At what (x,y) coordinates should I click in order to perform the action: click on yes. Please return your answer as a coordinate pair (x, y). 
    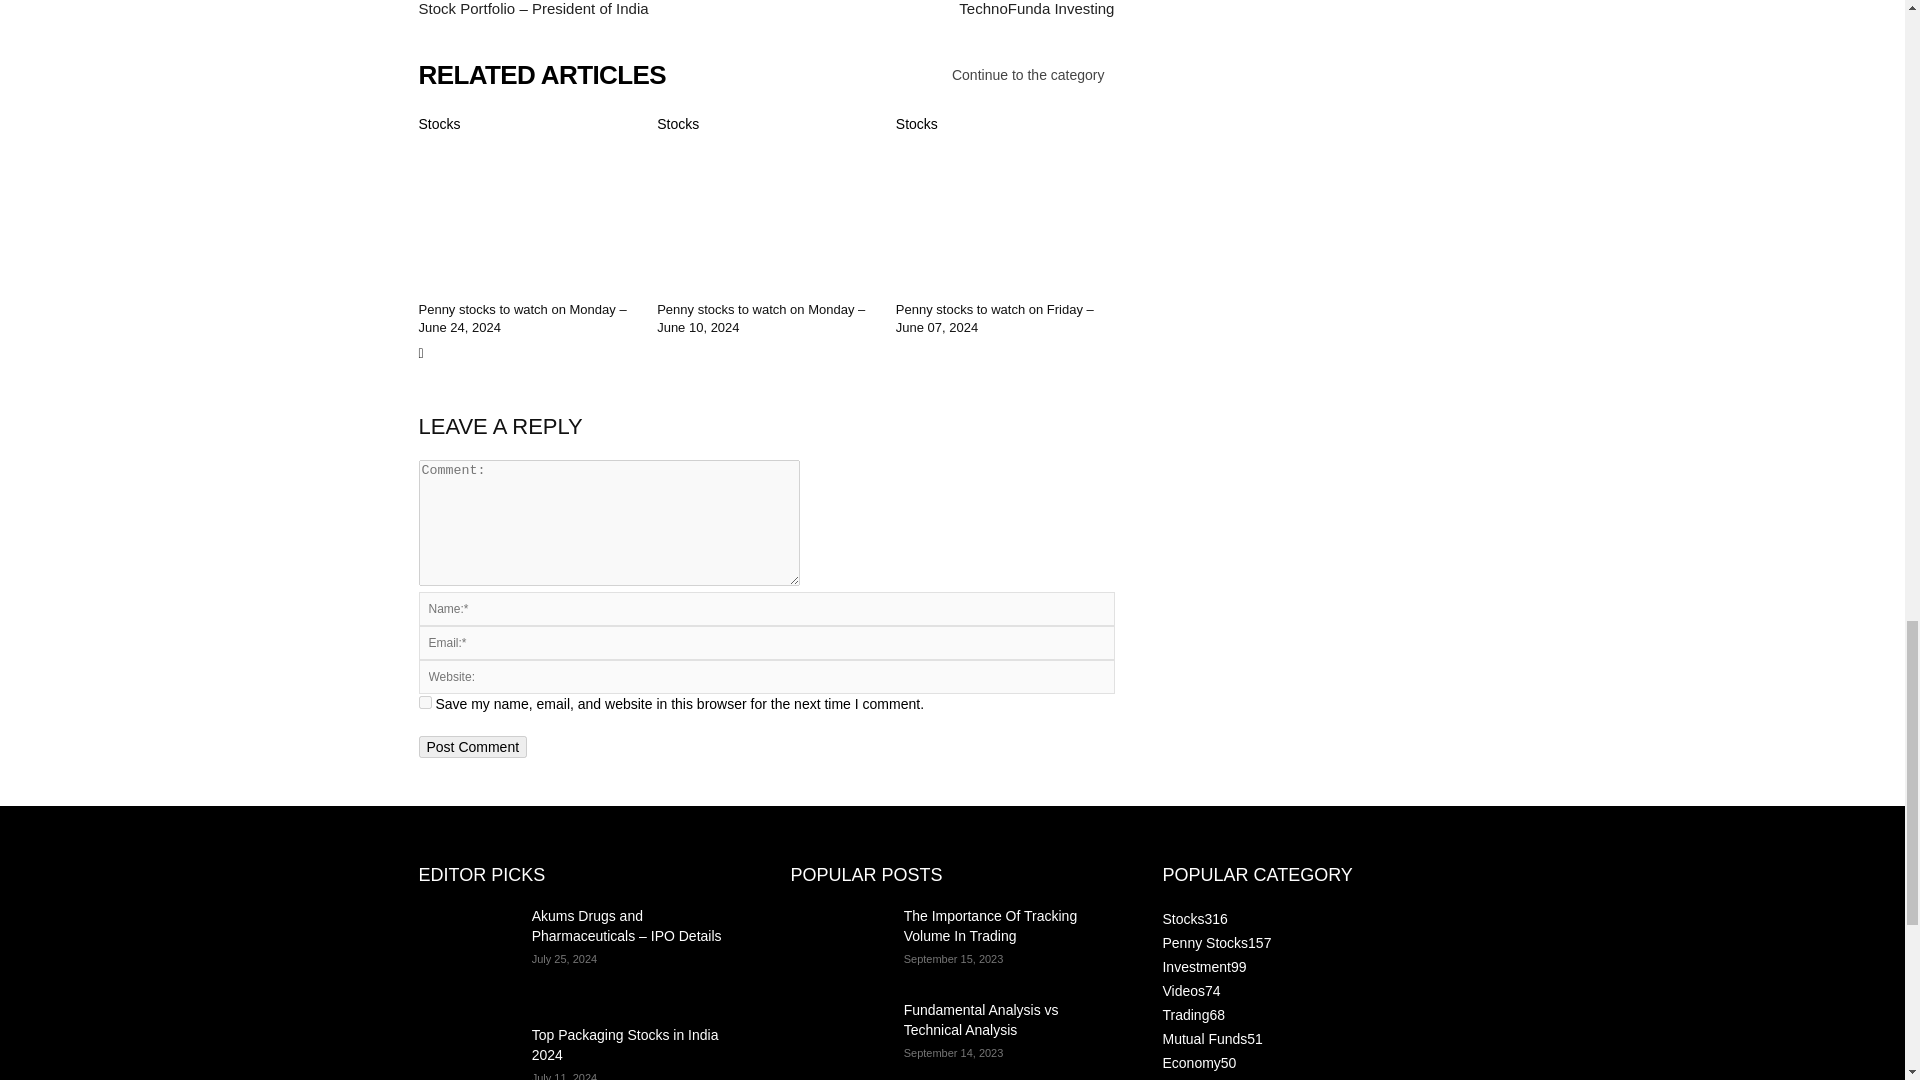
    Looking at the image, I should click on (424, 702).